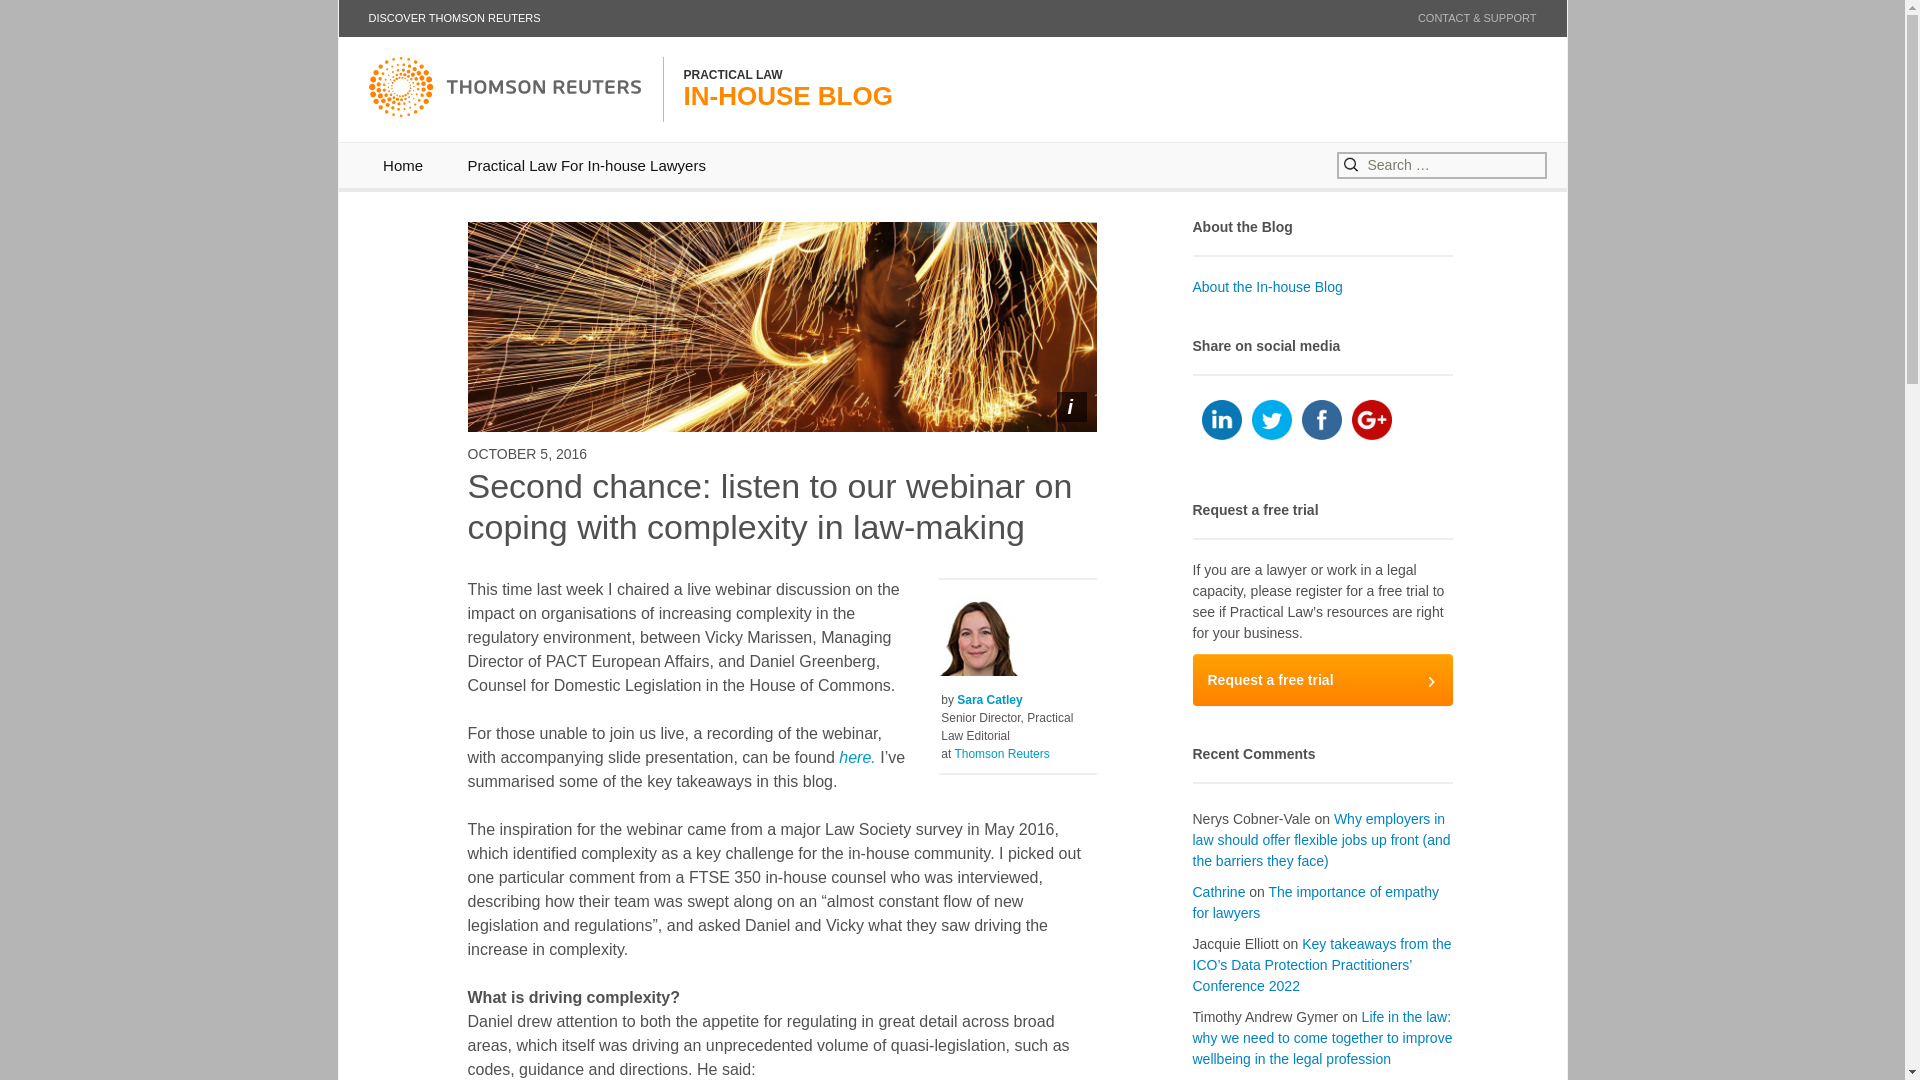 This screenshot has height=1080, width=1920. What do you see at coordinates (1372, 419) in the screenshot?
I see `GOOGLE` at bounding box center [1372, 419].